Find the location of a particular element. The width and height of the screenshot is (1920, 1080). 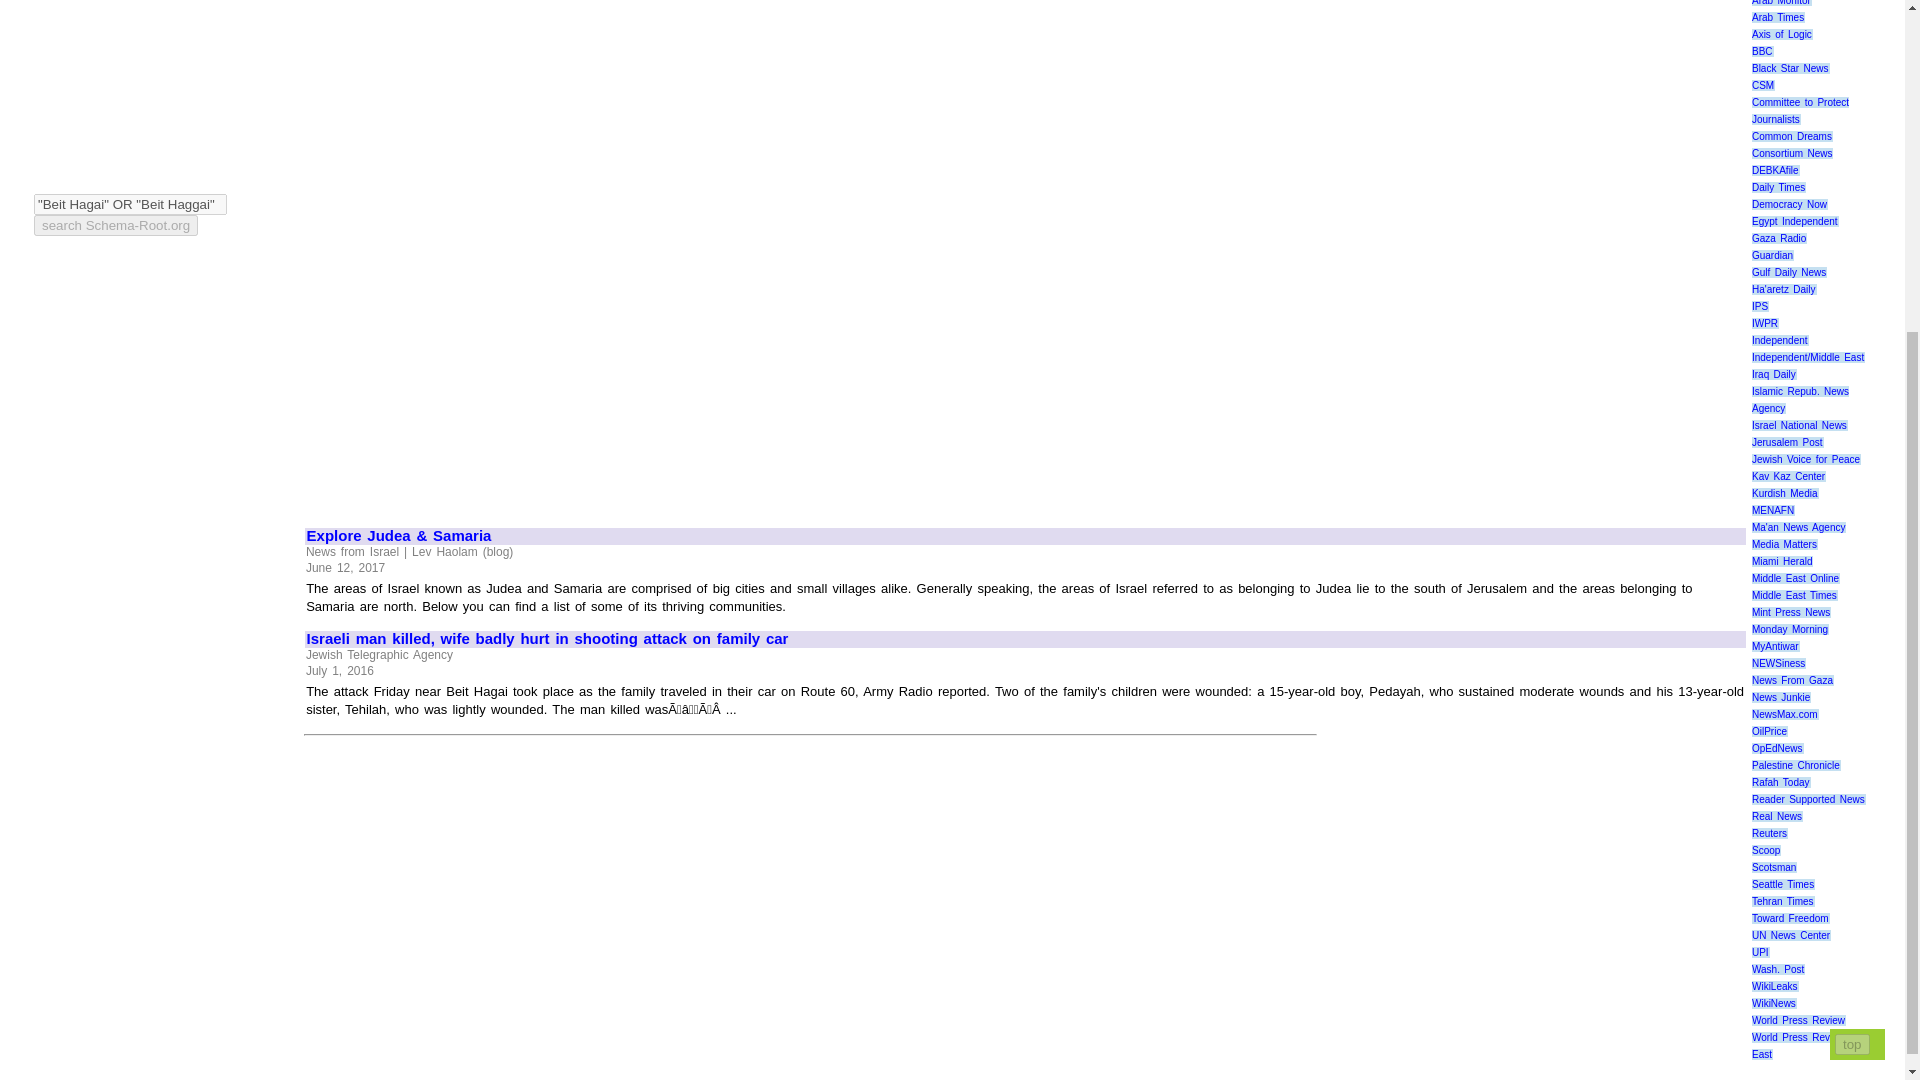

CSM is located at coordinates (1762, 84).